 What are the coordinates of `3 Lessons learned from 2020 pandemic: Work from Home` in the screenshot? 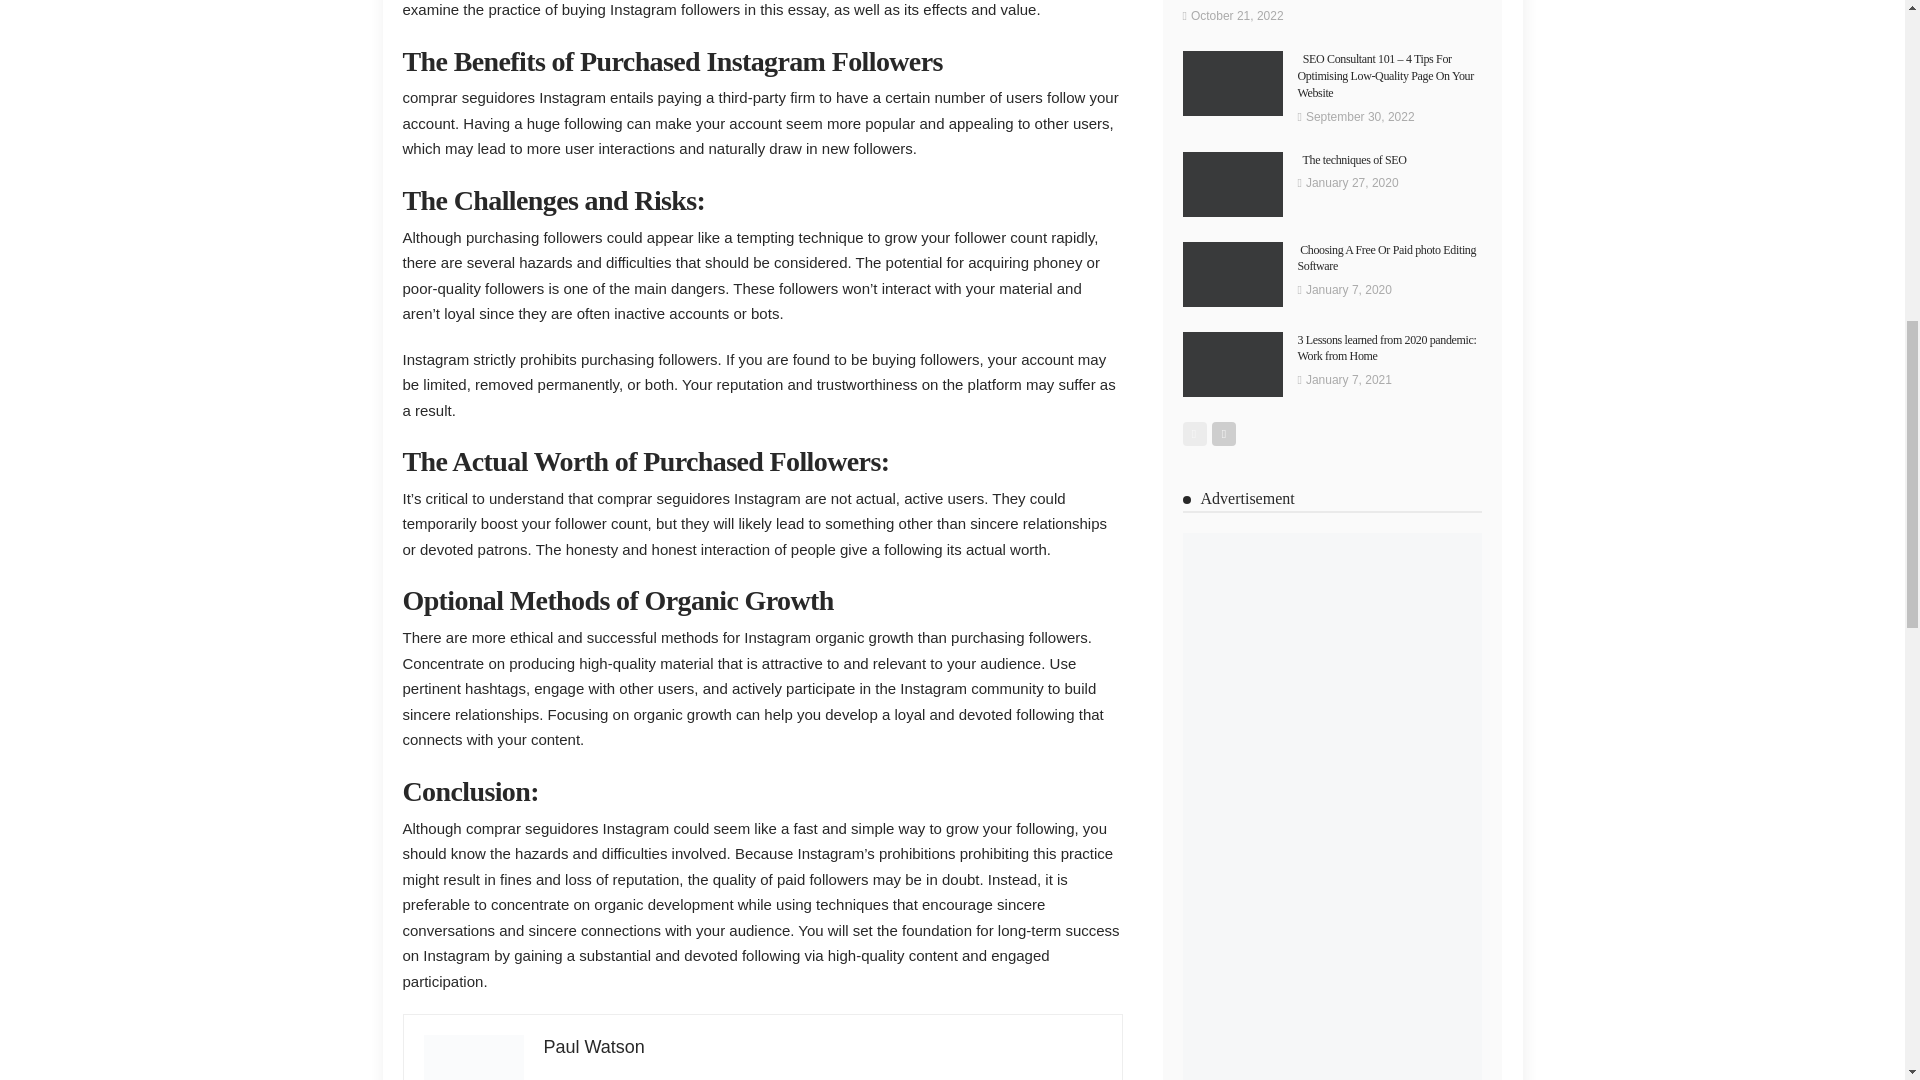 It's located at (1232, 364).